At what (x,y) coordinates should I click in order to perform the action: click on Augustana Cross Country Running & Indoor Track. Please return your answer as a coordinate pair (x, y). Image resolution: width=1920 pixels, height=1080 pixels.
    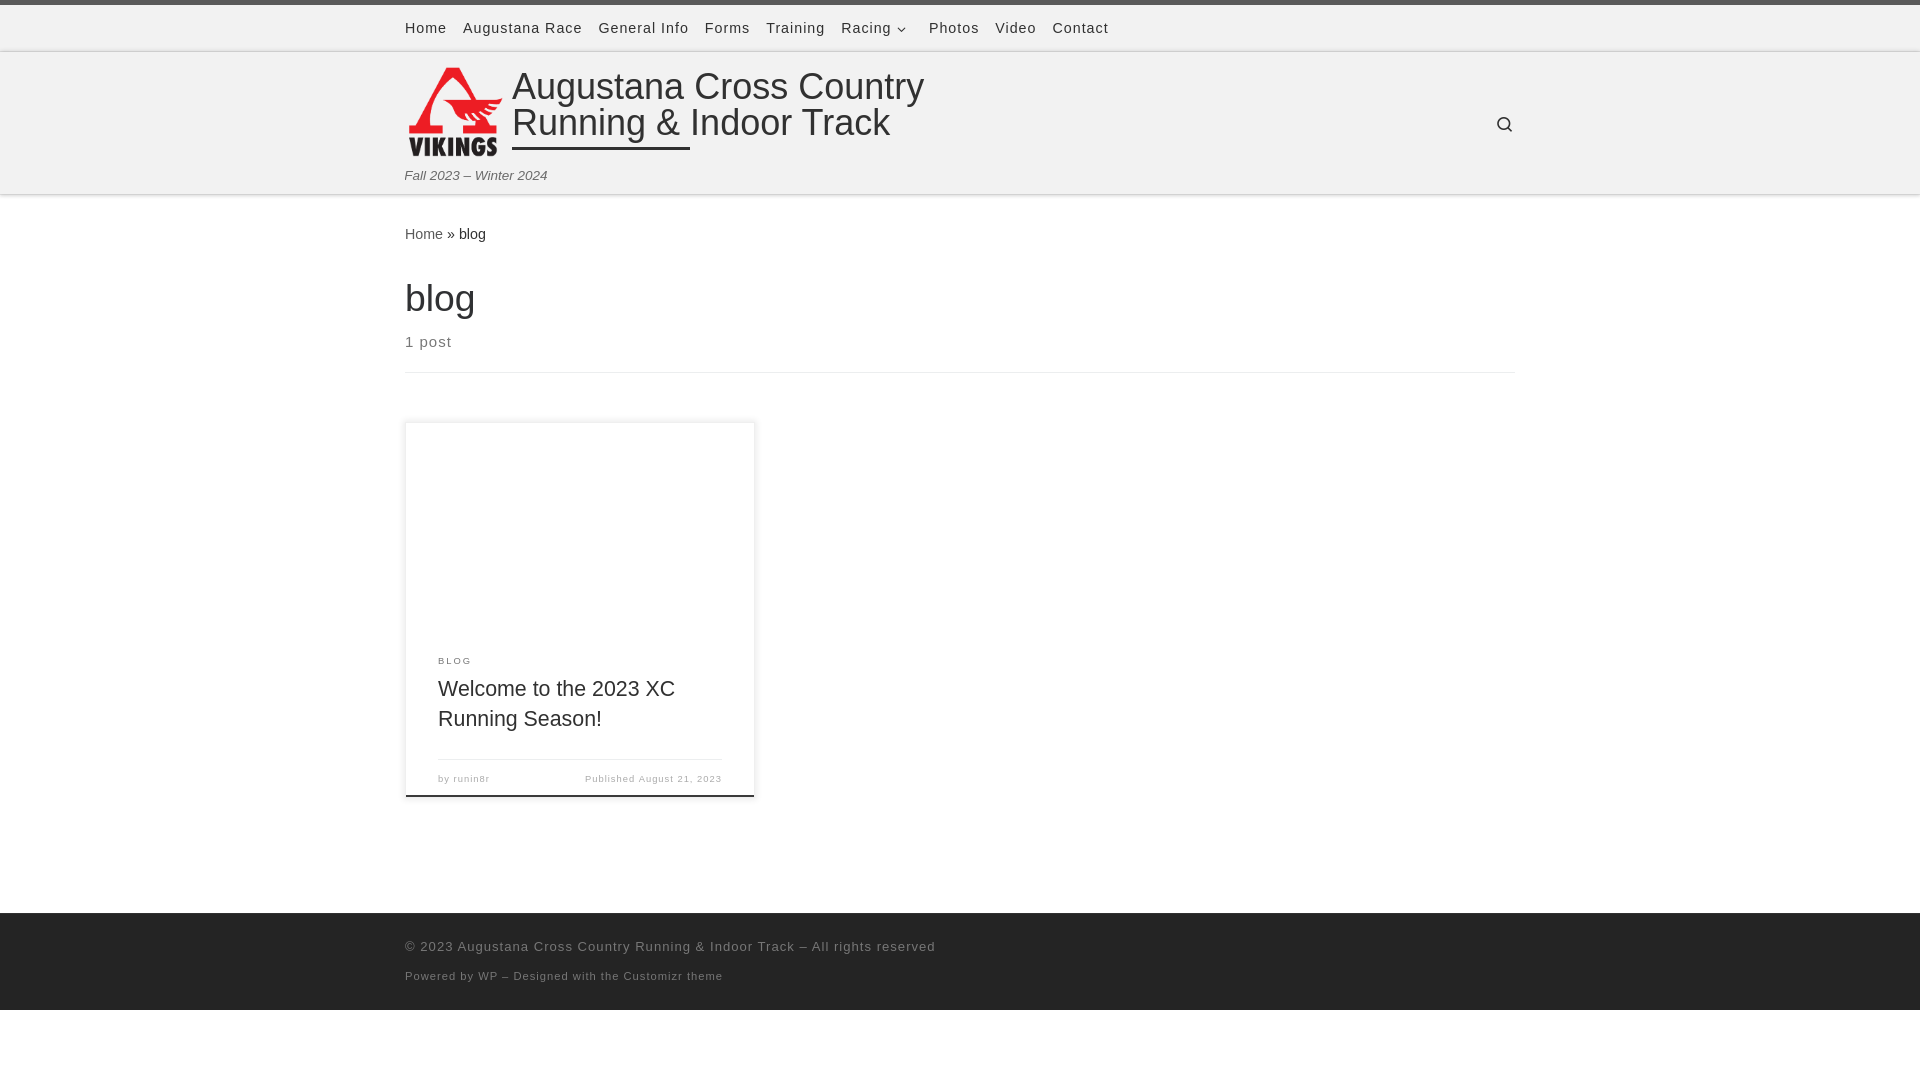
    Looking at the image, I should click on (782, 110).